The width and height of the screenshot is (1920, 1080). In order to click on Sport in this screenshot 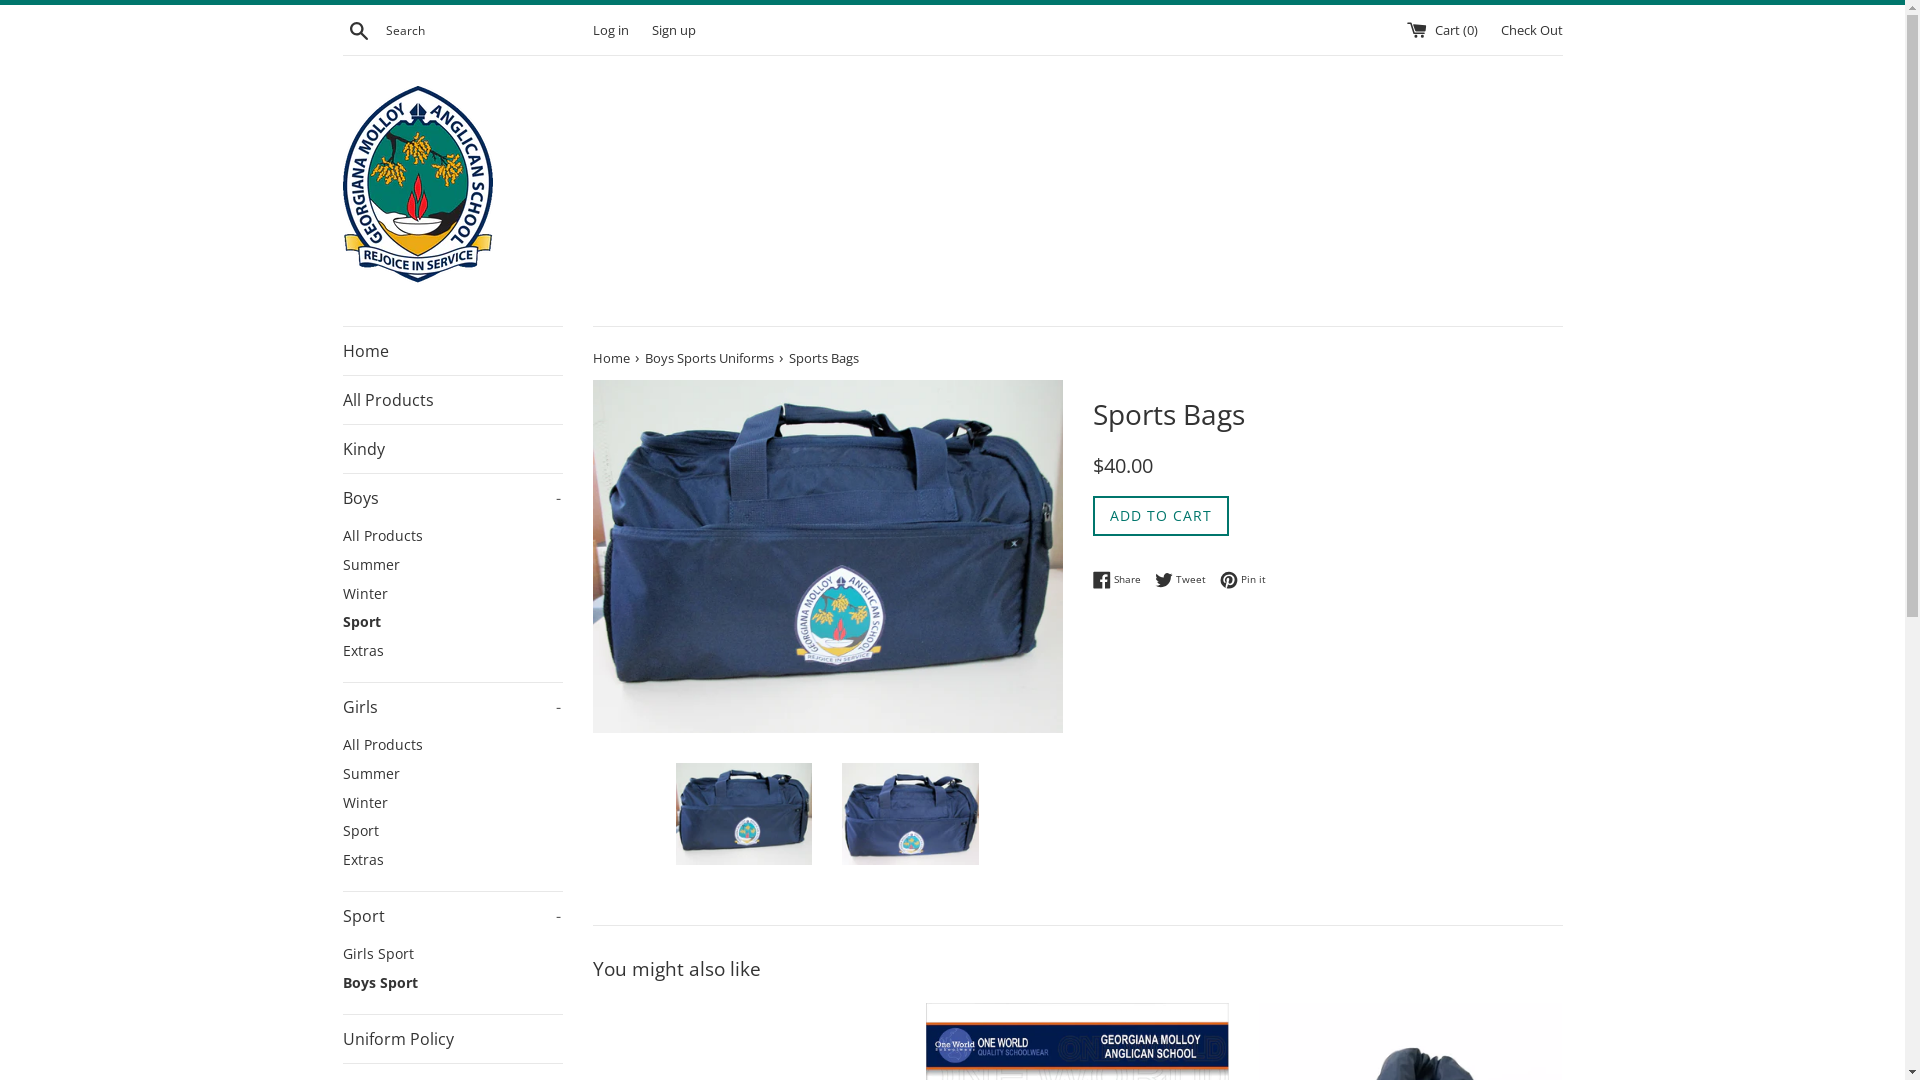, I will do `click(452, 622)`.